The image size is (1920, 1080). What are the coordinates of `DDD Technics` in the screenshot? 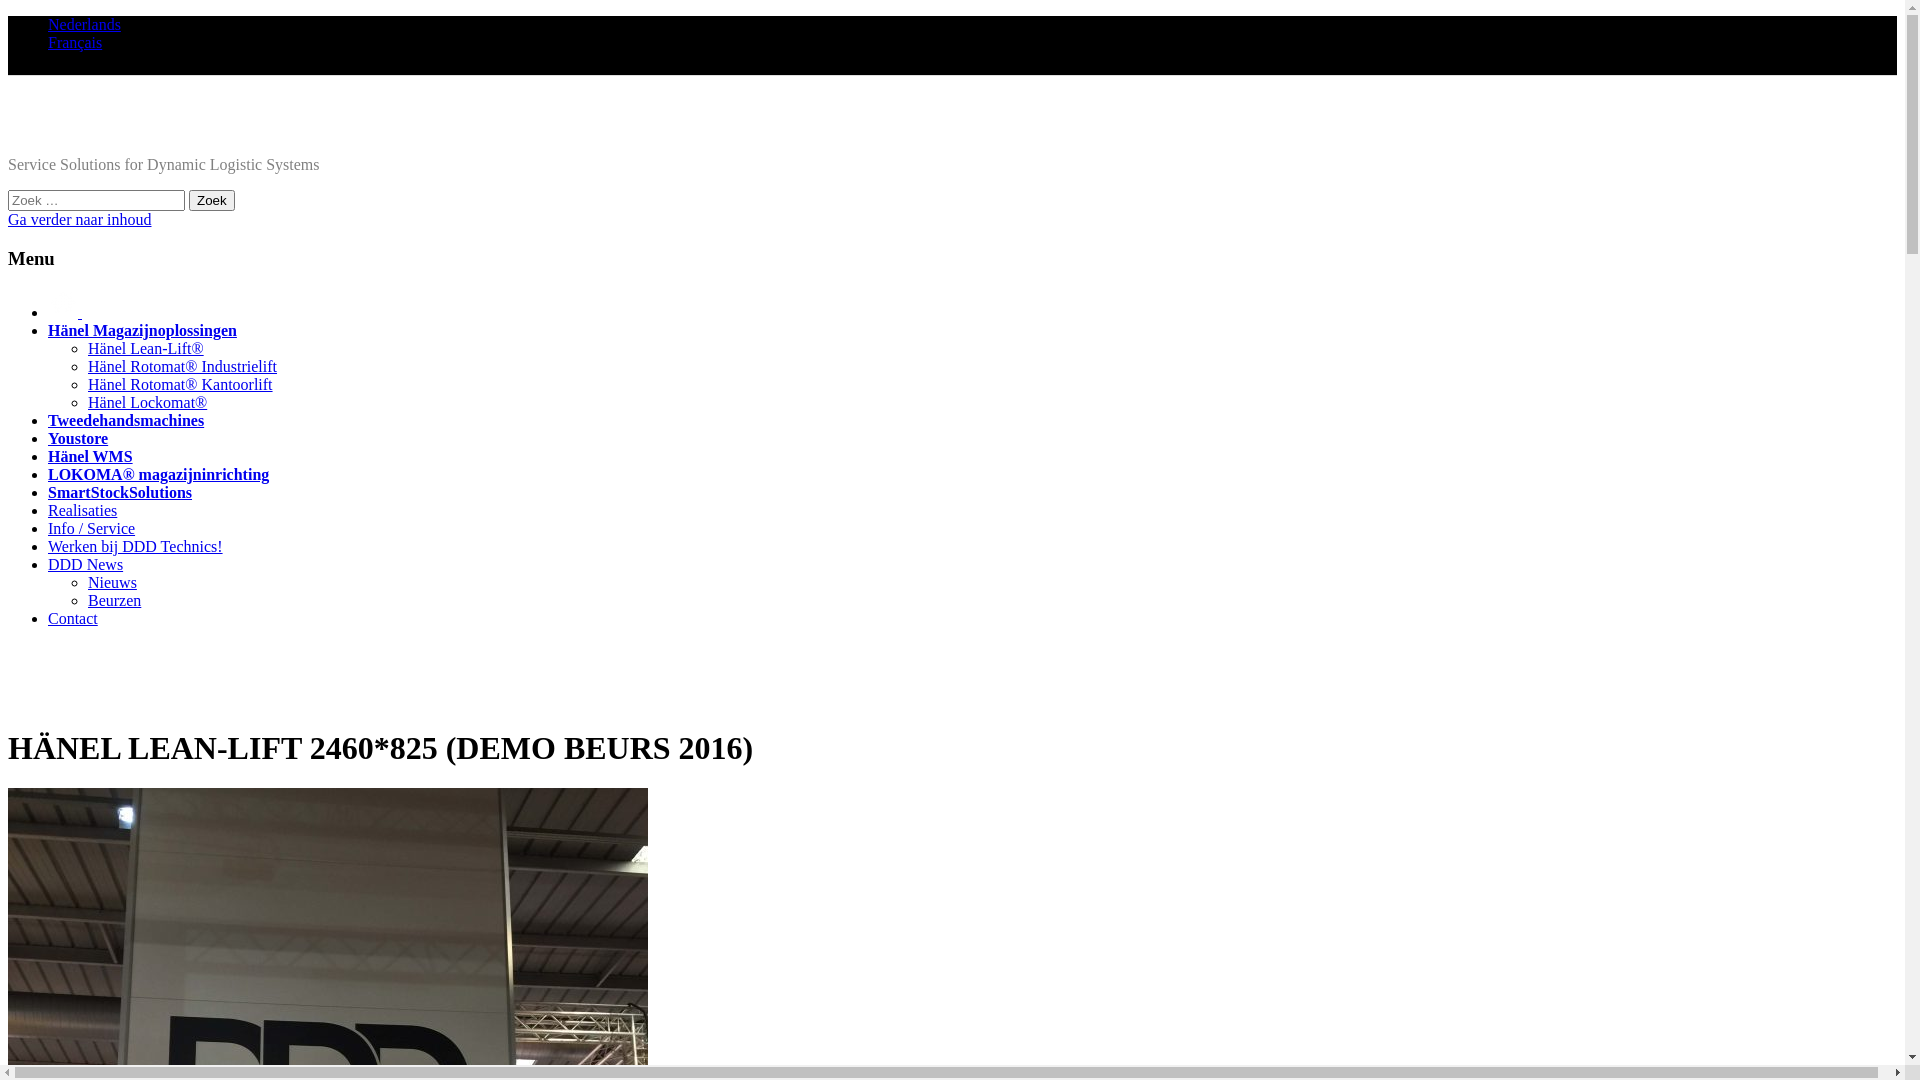 It's located at (72, 130).